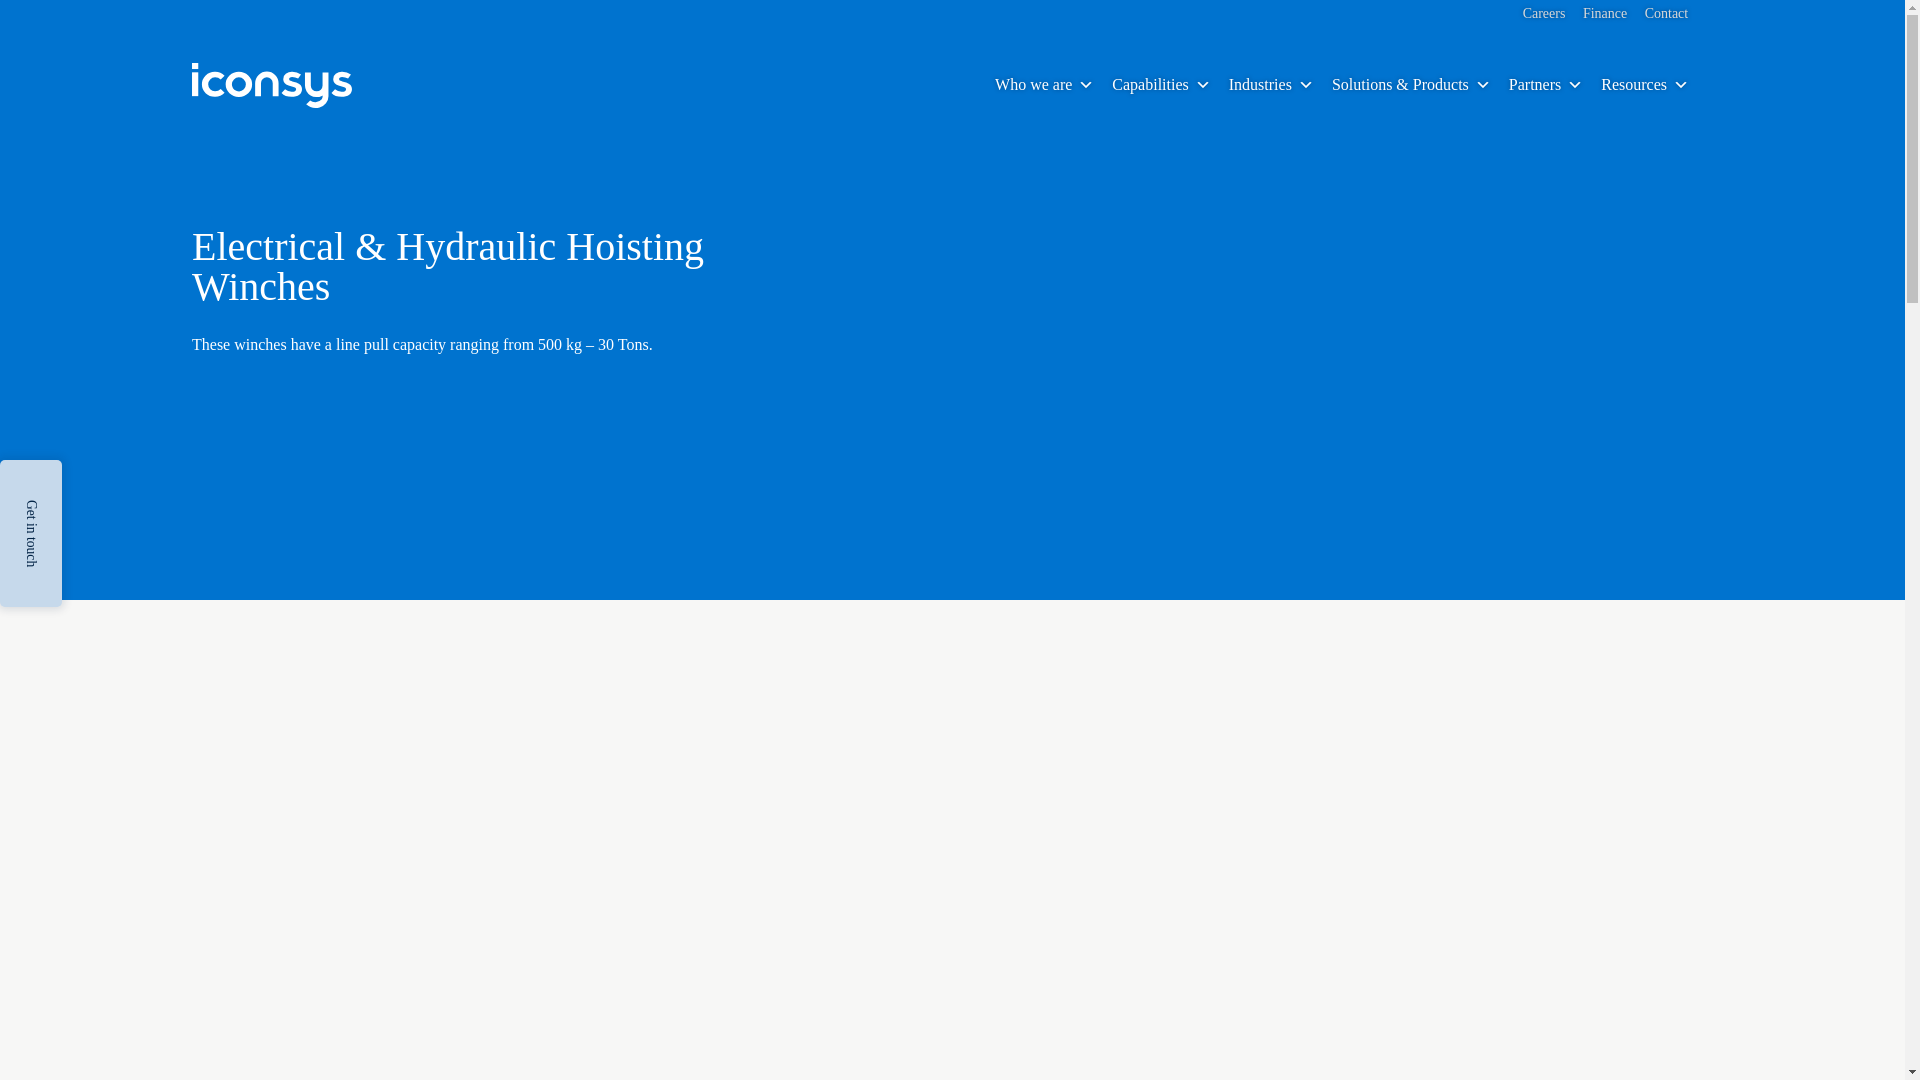 This screenshot has height=1080, width=1920. What do you see at coordinates (1160, 84) in the screenshot?
I see `Capabilities` at bounding box center [1160, 84].